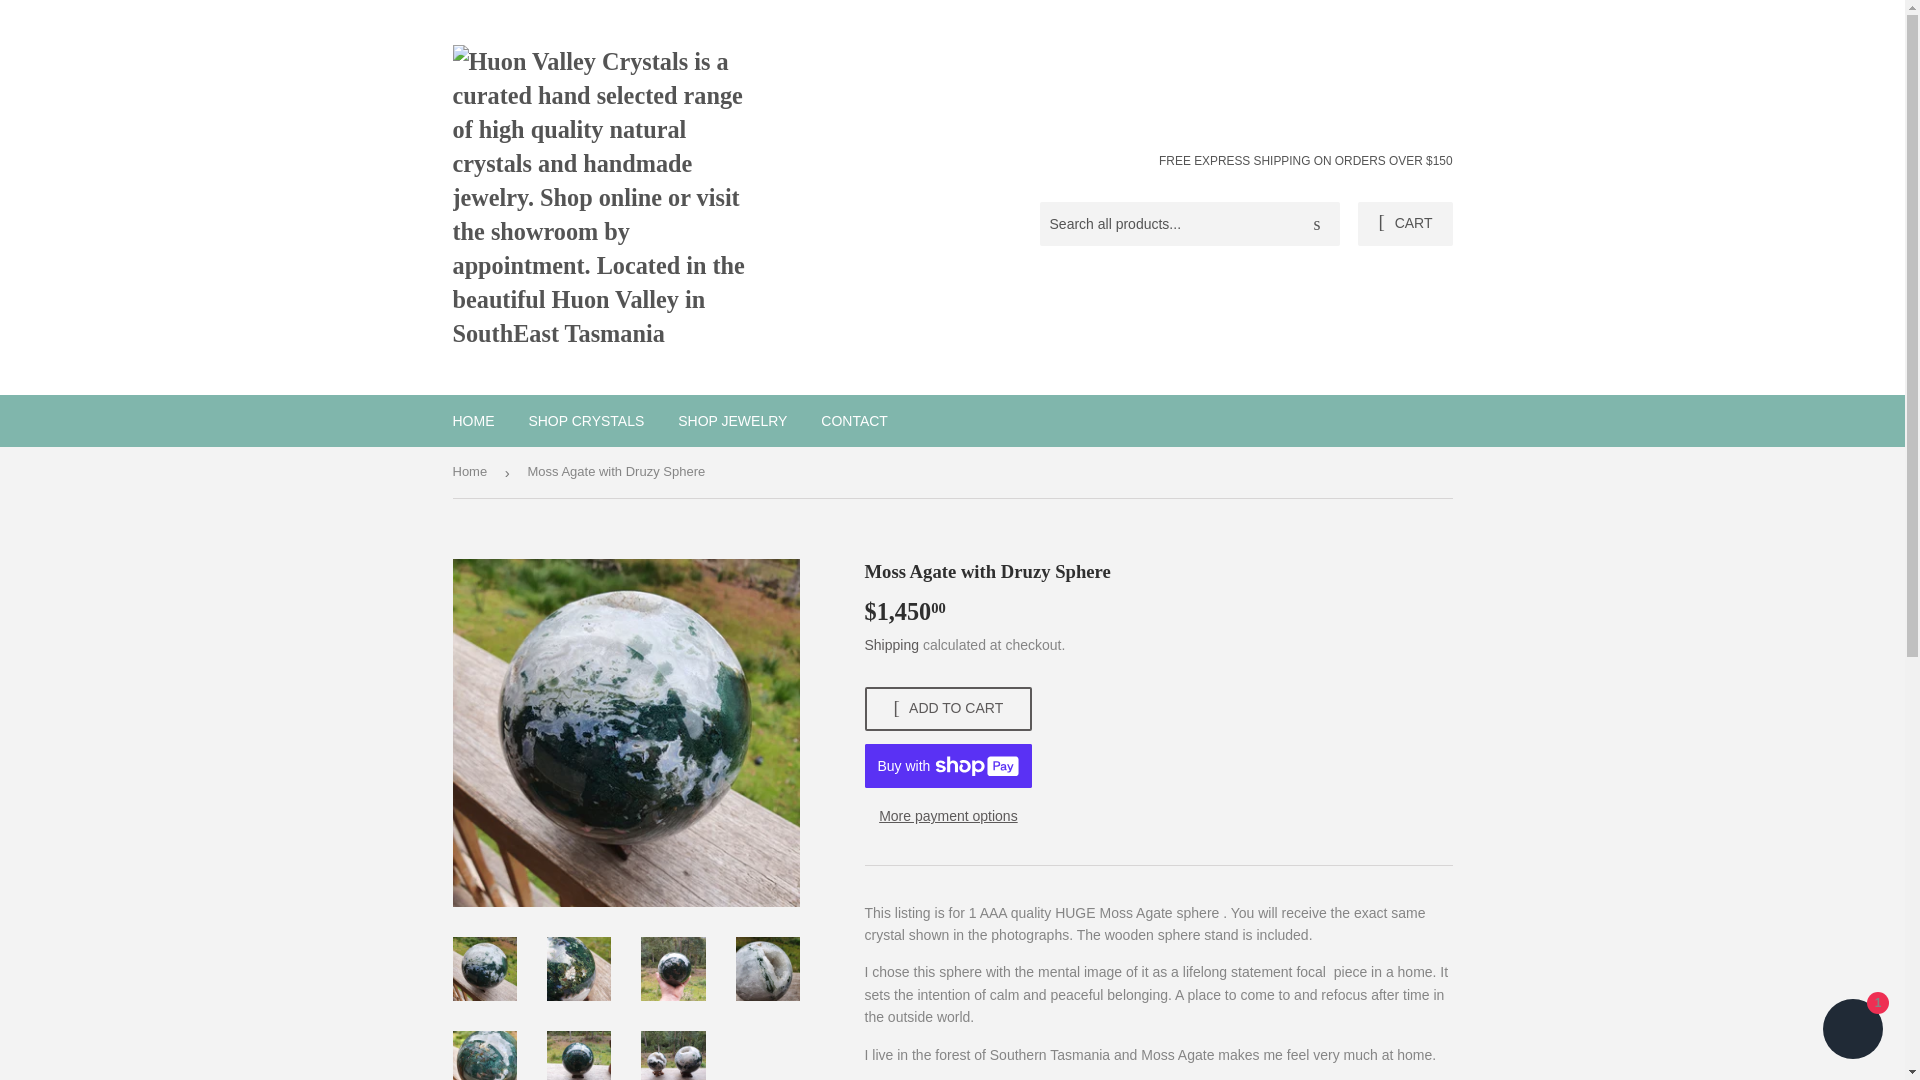 The height and width of the screenshot is (1080, 1920). I want to click on Home, so click(472, 472).